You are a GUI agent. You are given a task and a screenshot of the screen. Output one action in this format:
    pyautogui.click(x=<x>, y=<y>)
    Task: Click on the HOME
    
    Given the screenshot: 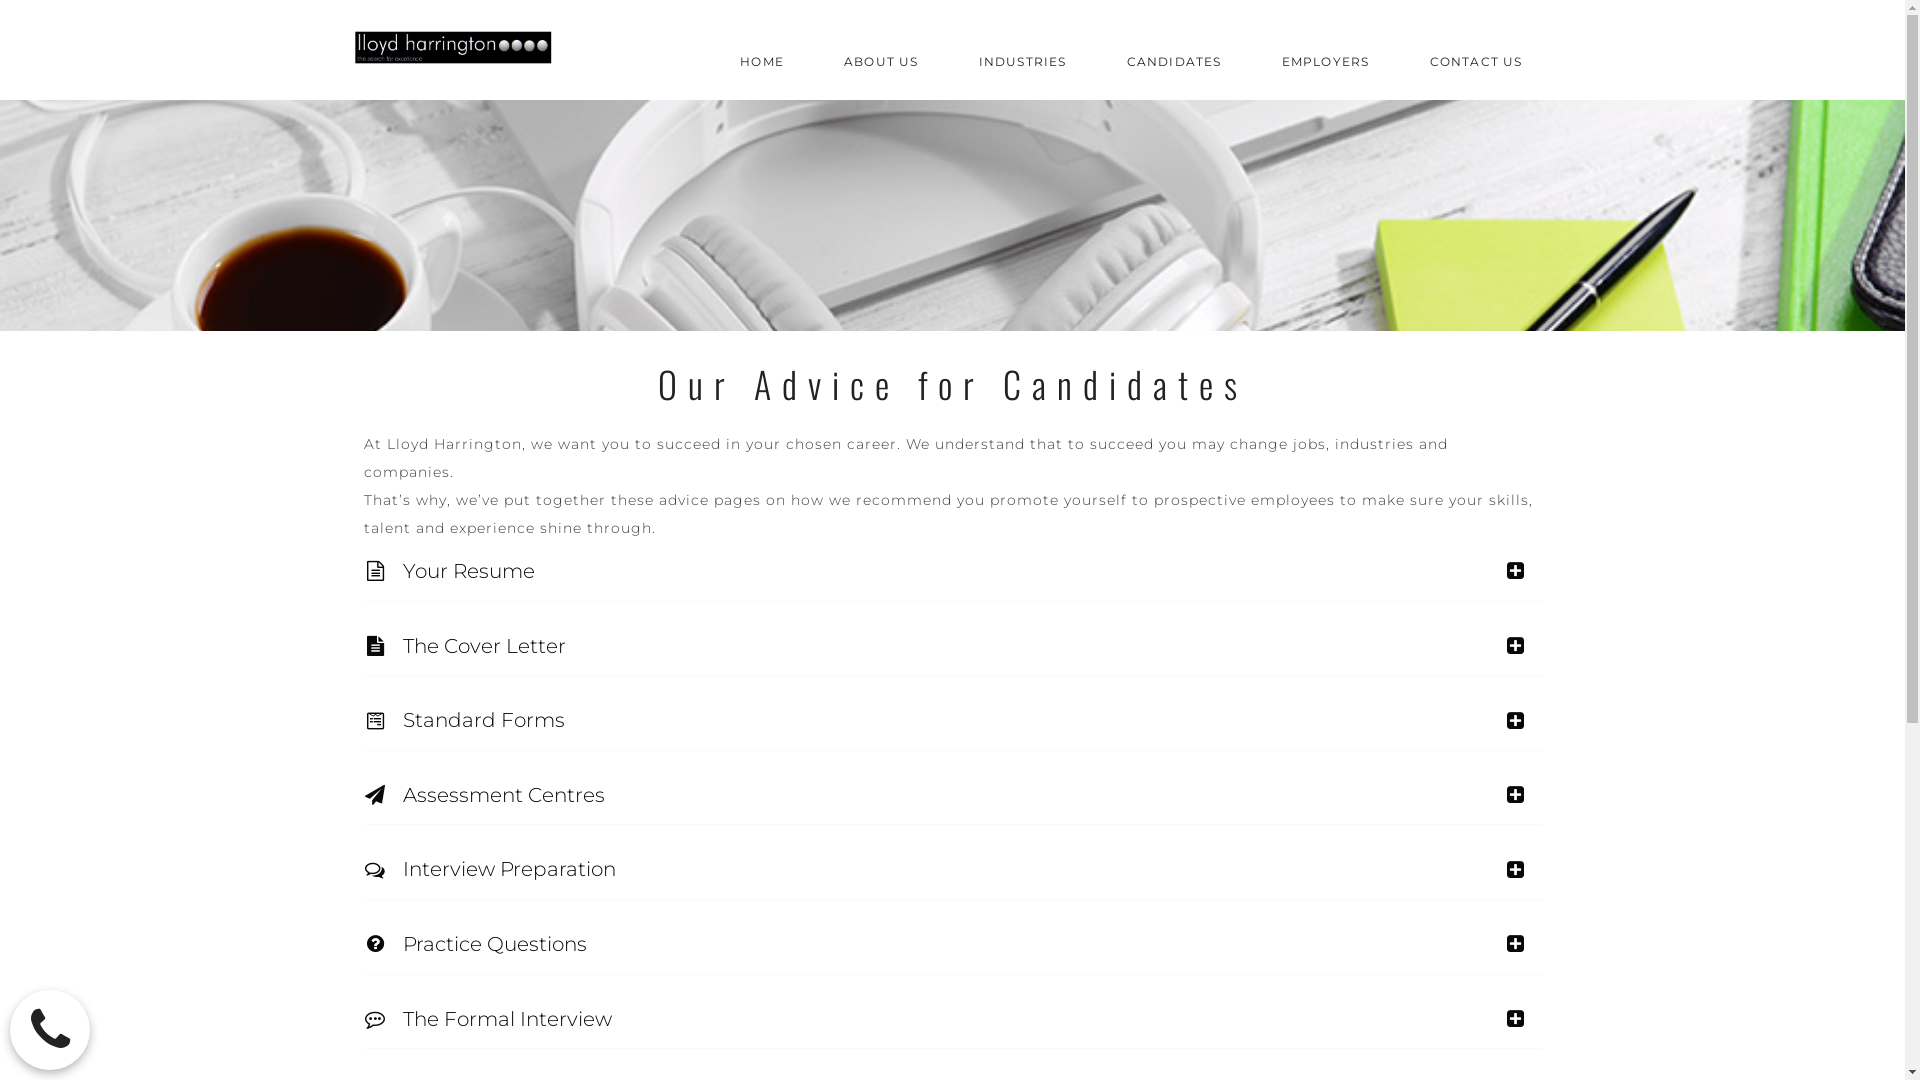 What is the action you would take?
    pyautogui.click(x=762, y=50)
    